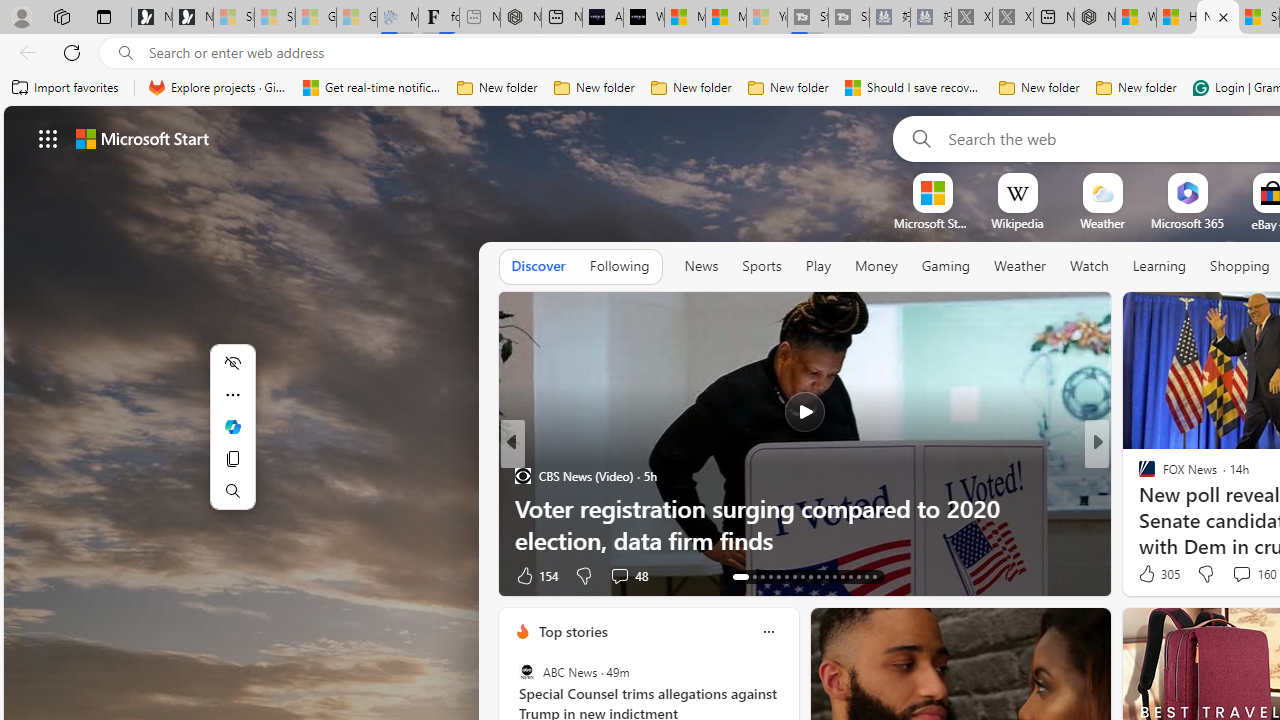  What do you see at coordinates (104, 16) in the screenshot?
I see `Tab actions menu` at bounding box center [104, 16].